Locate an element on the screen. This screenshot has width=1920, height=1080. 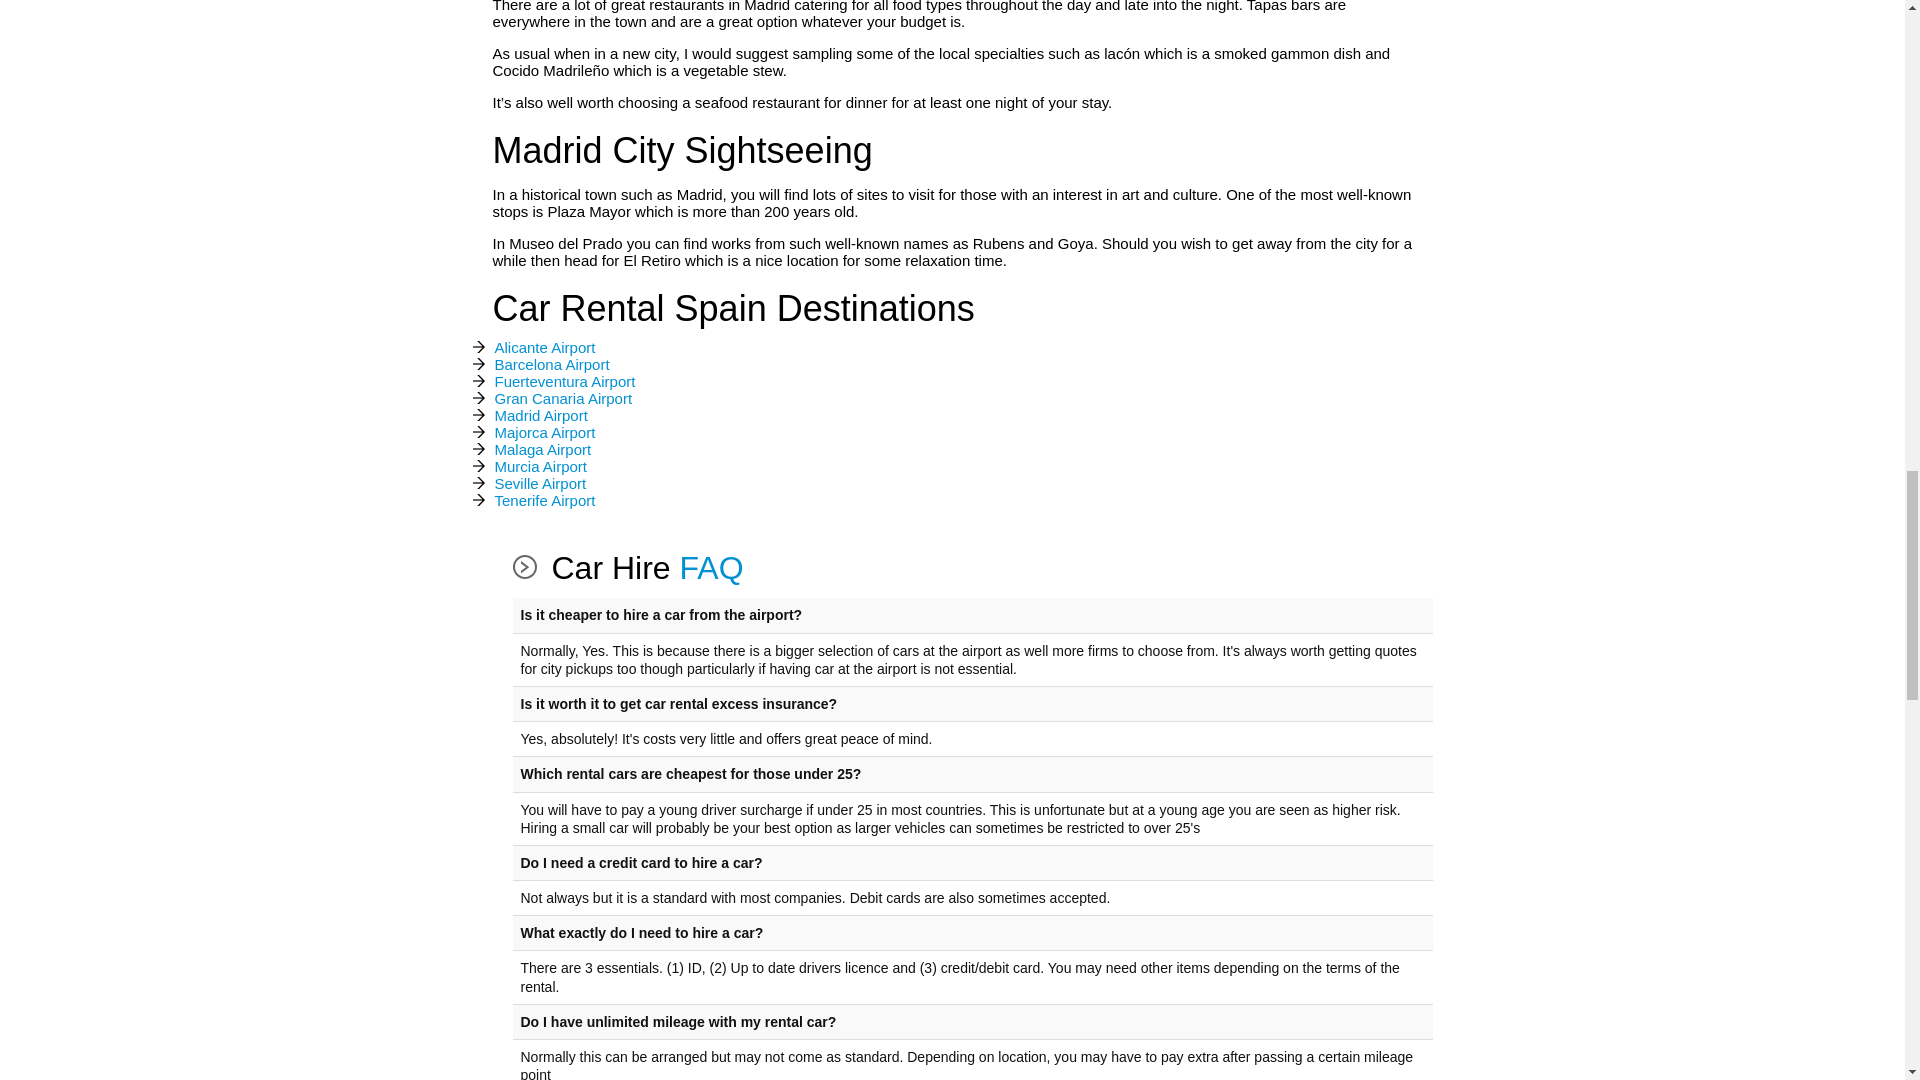
Murcia Airport is located at coordinates (540, 467).